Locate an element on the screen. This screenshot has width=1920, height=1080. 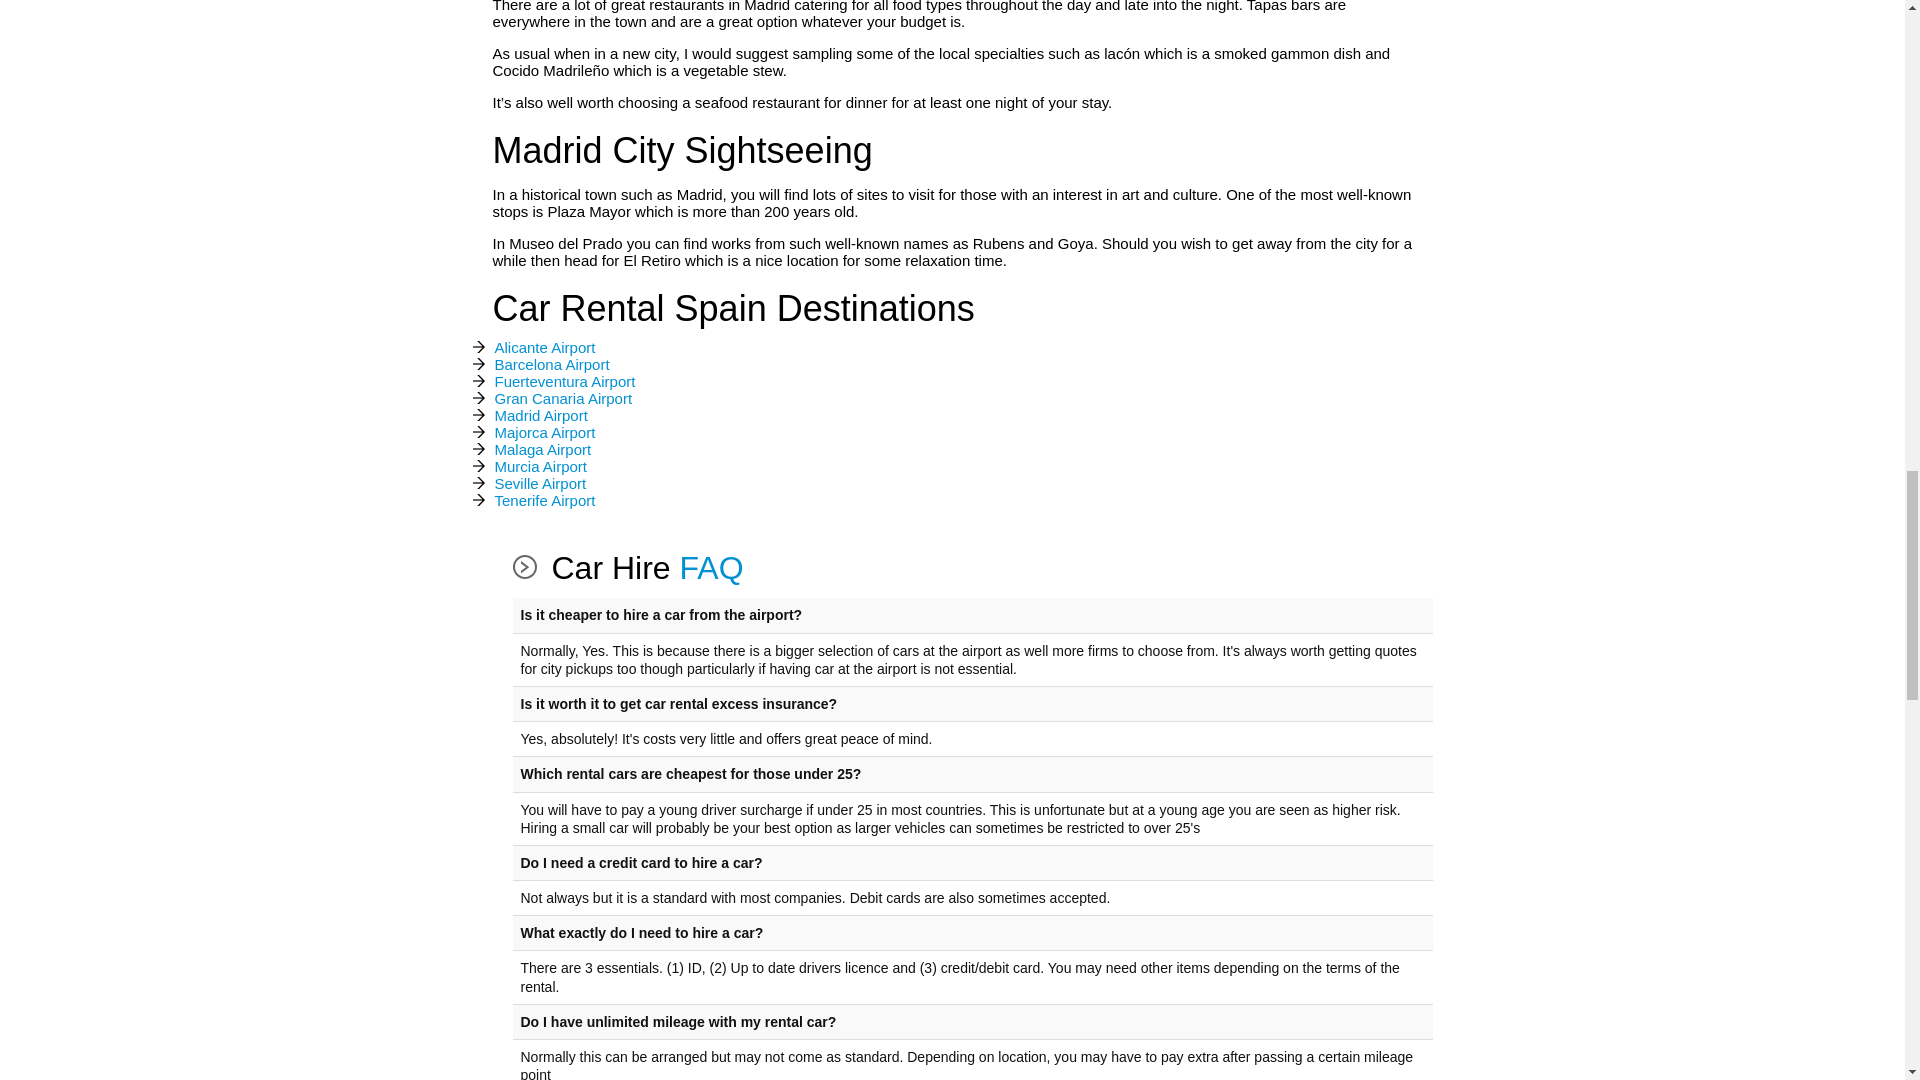
Murcia Airport is located at coordinates (540, 467).